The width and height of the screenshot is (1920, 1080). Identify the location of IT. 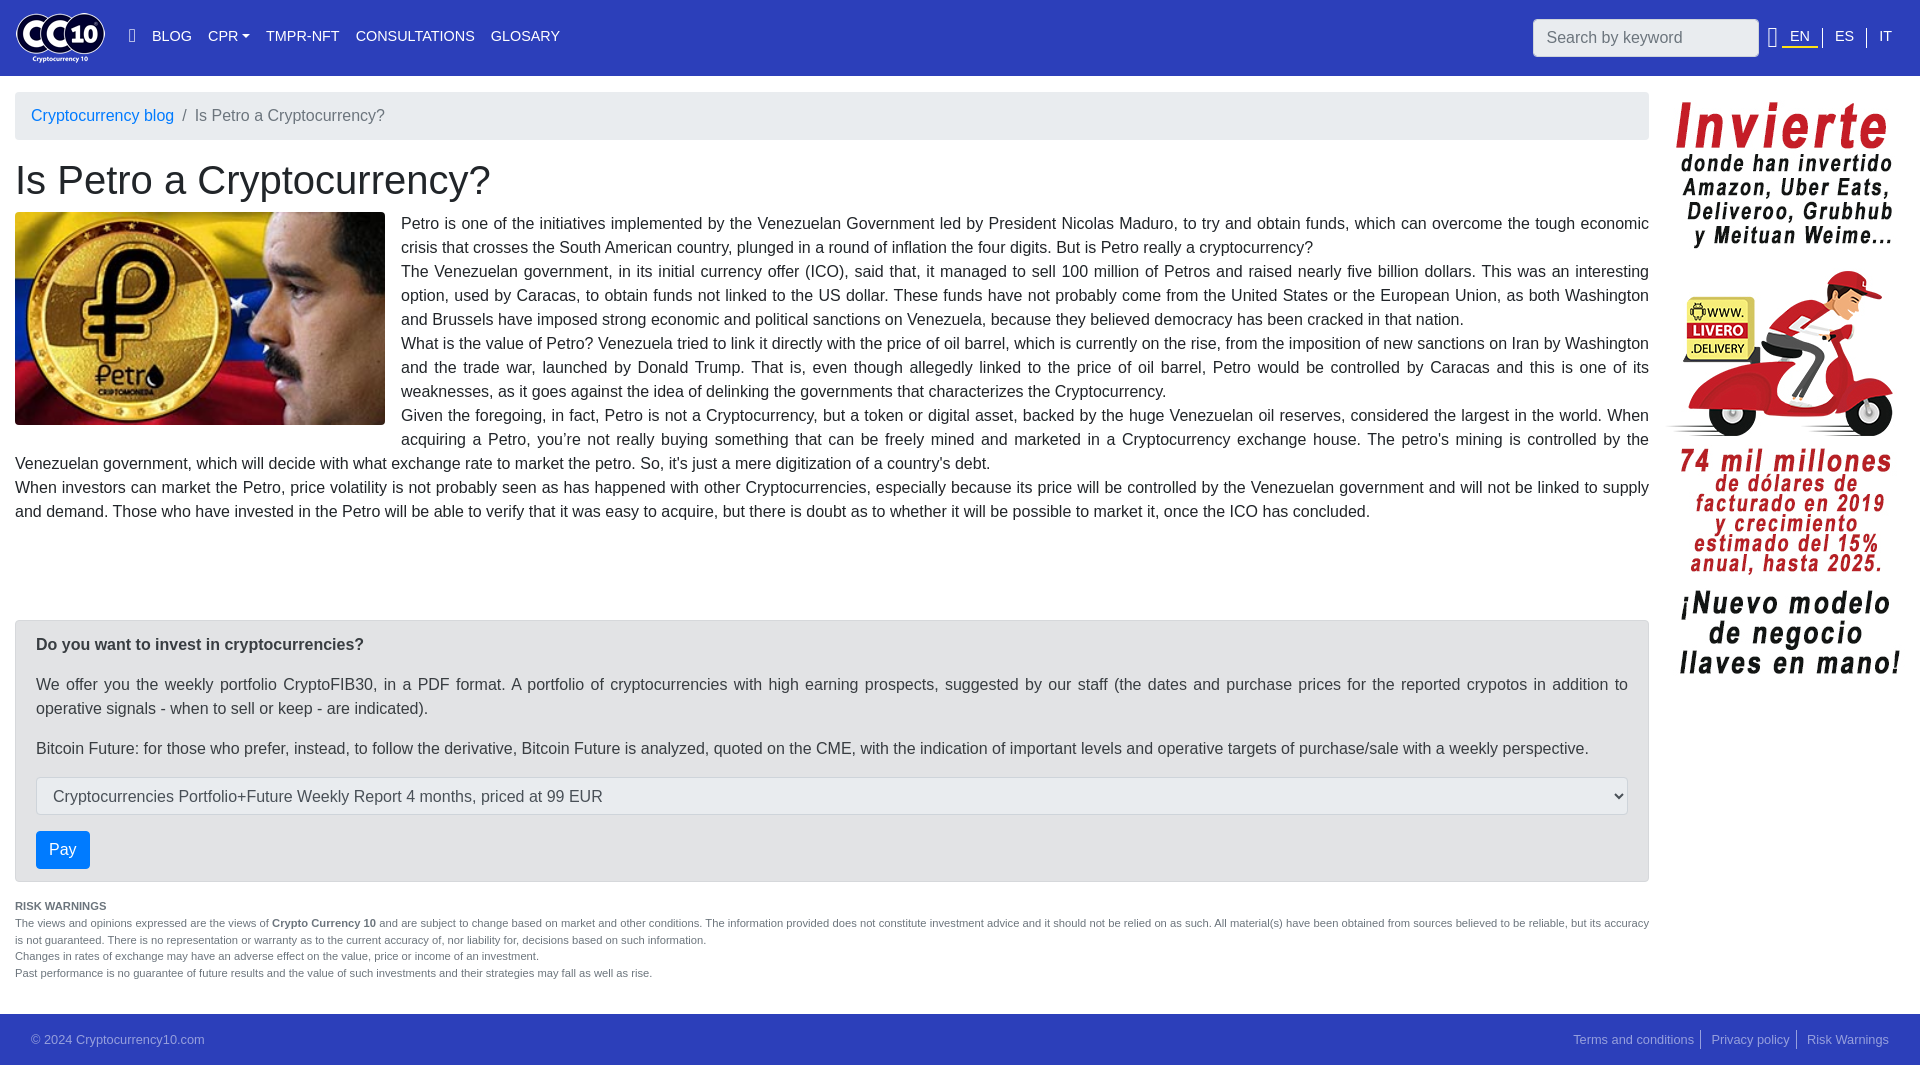
(1885, 38).